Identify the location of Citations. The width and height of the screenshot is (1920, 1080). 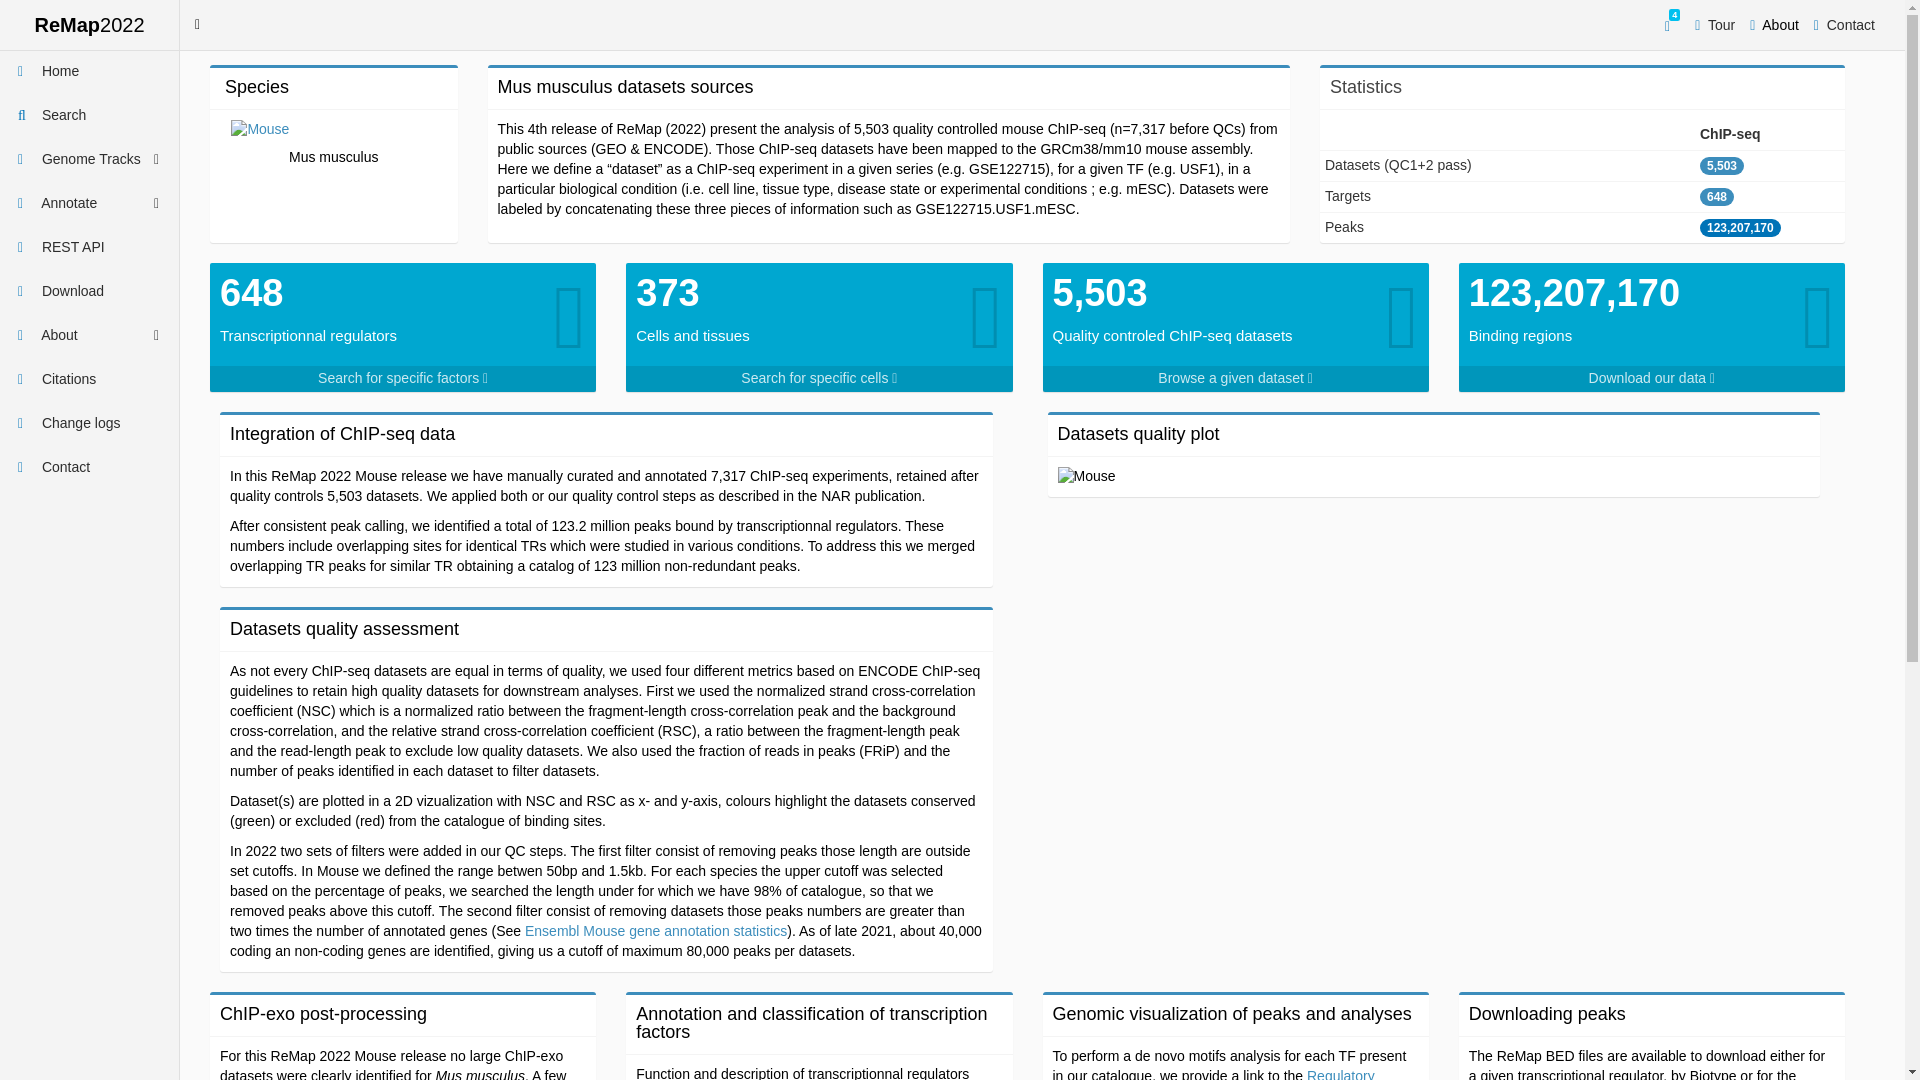
(89, 379).